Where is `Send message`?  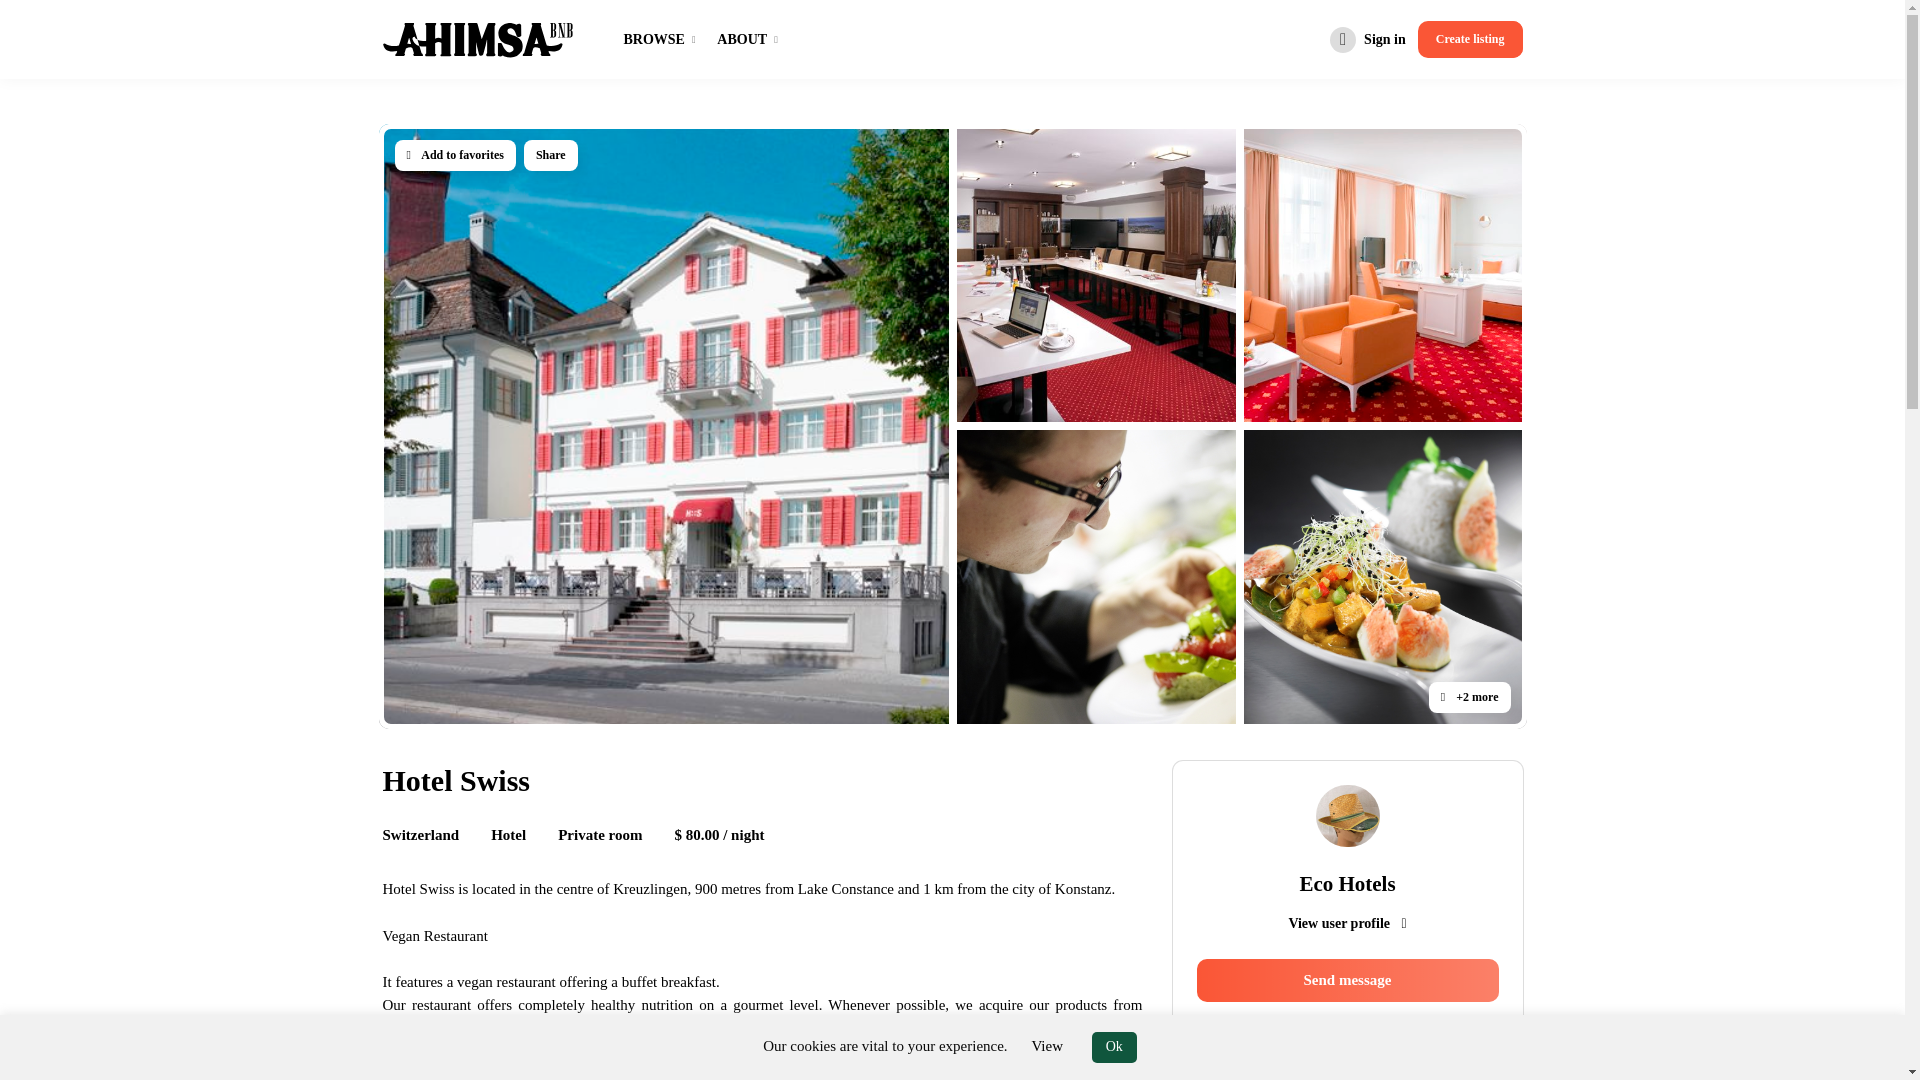 Send message is located at coordinates (1346, 980).